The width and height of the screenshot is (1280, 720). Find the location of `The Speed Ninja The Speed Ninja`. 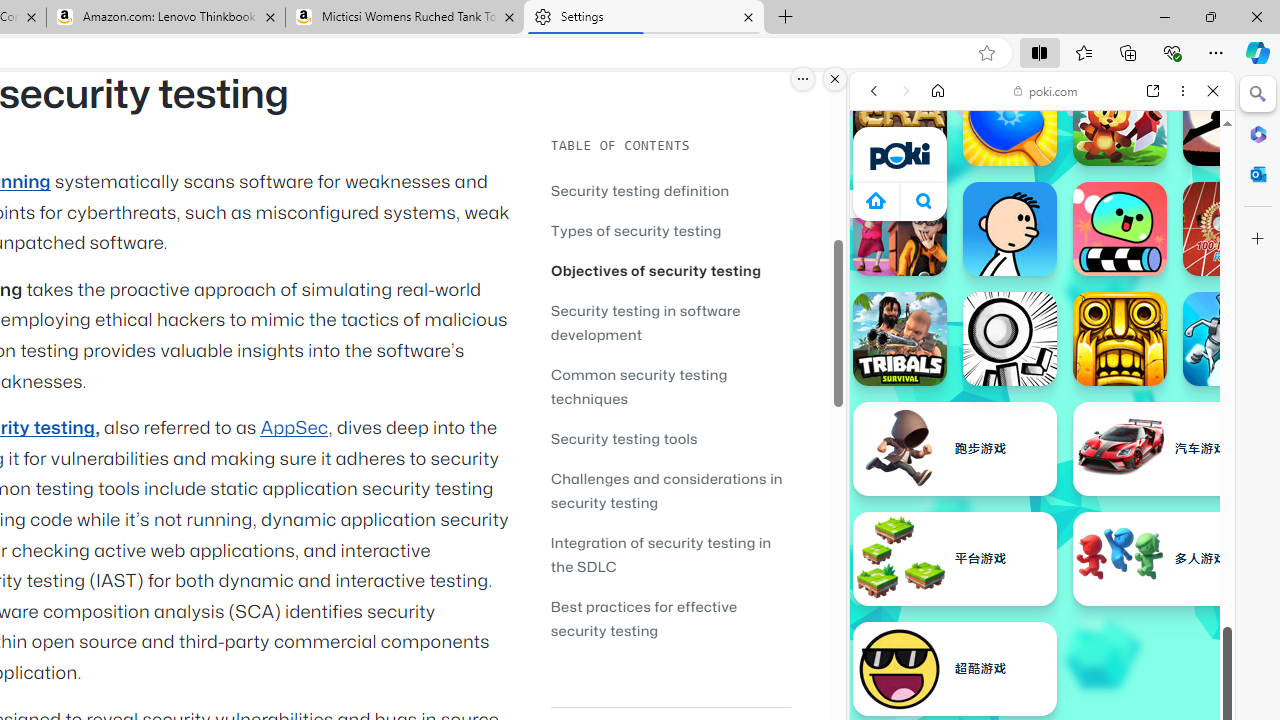

The Speed Ninja The Speed Ninja is located at coordinates (1230, 119).